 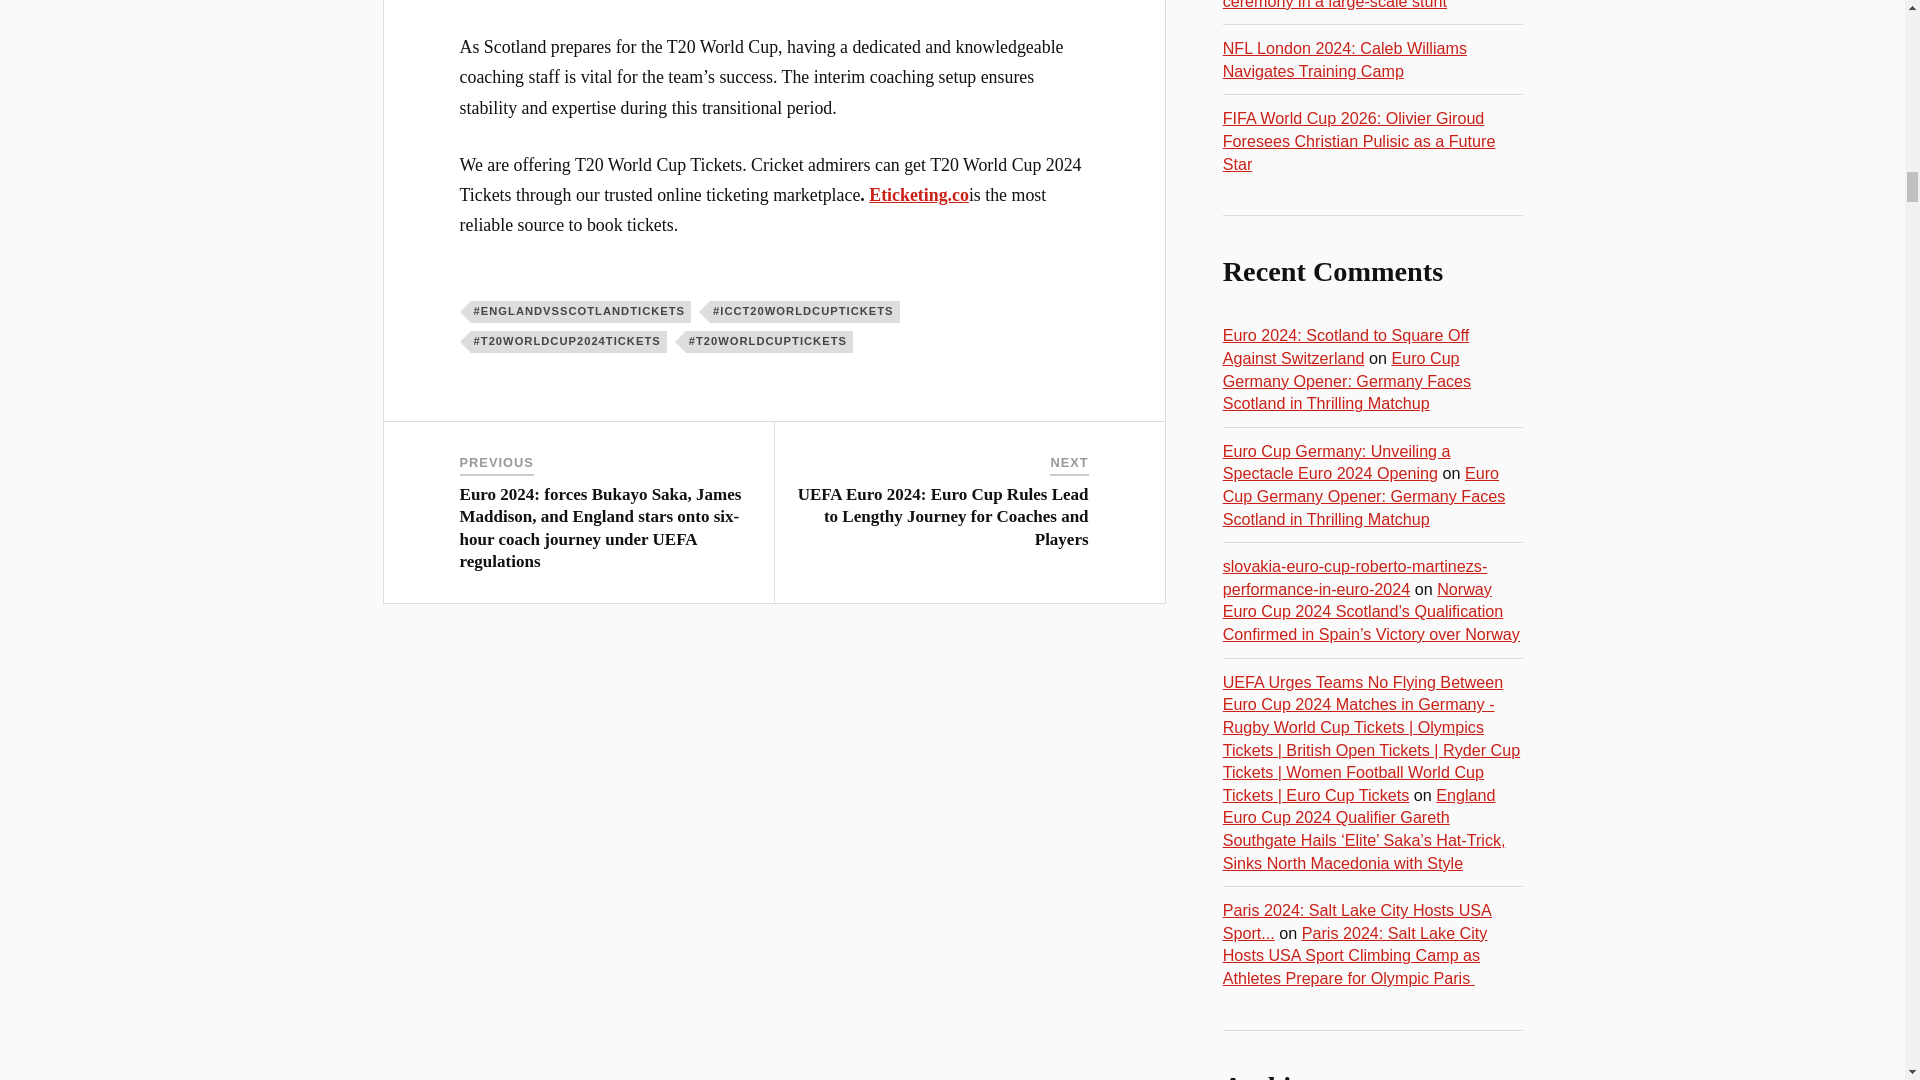 I want to click on Eticketing.co, so click(x=919, y=194).